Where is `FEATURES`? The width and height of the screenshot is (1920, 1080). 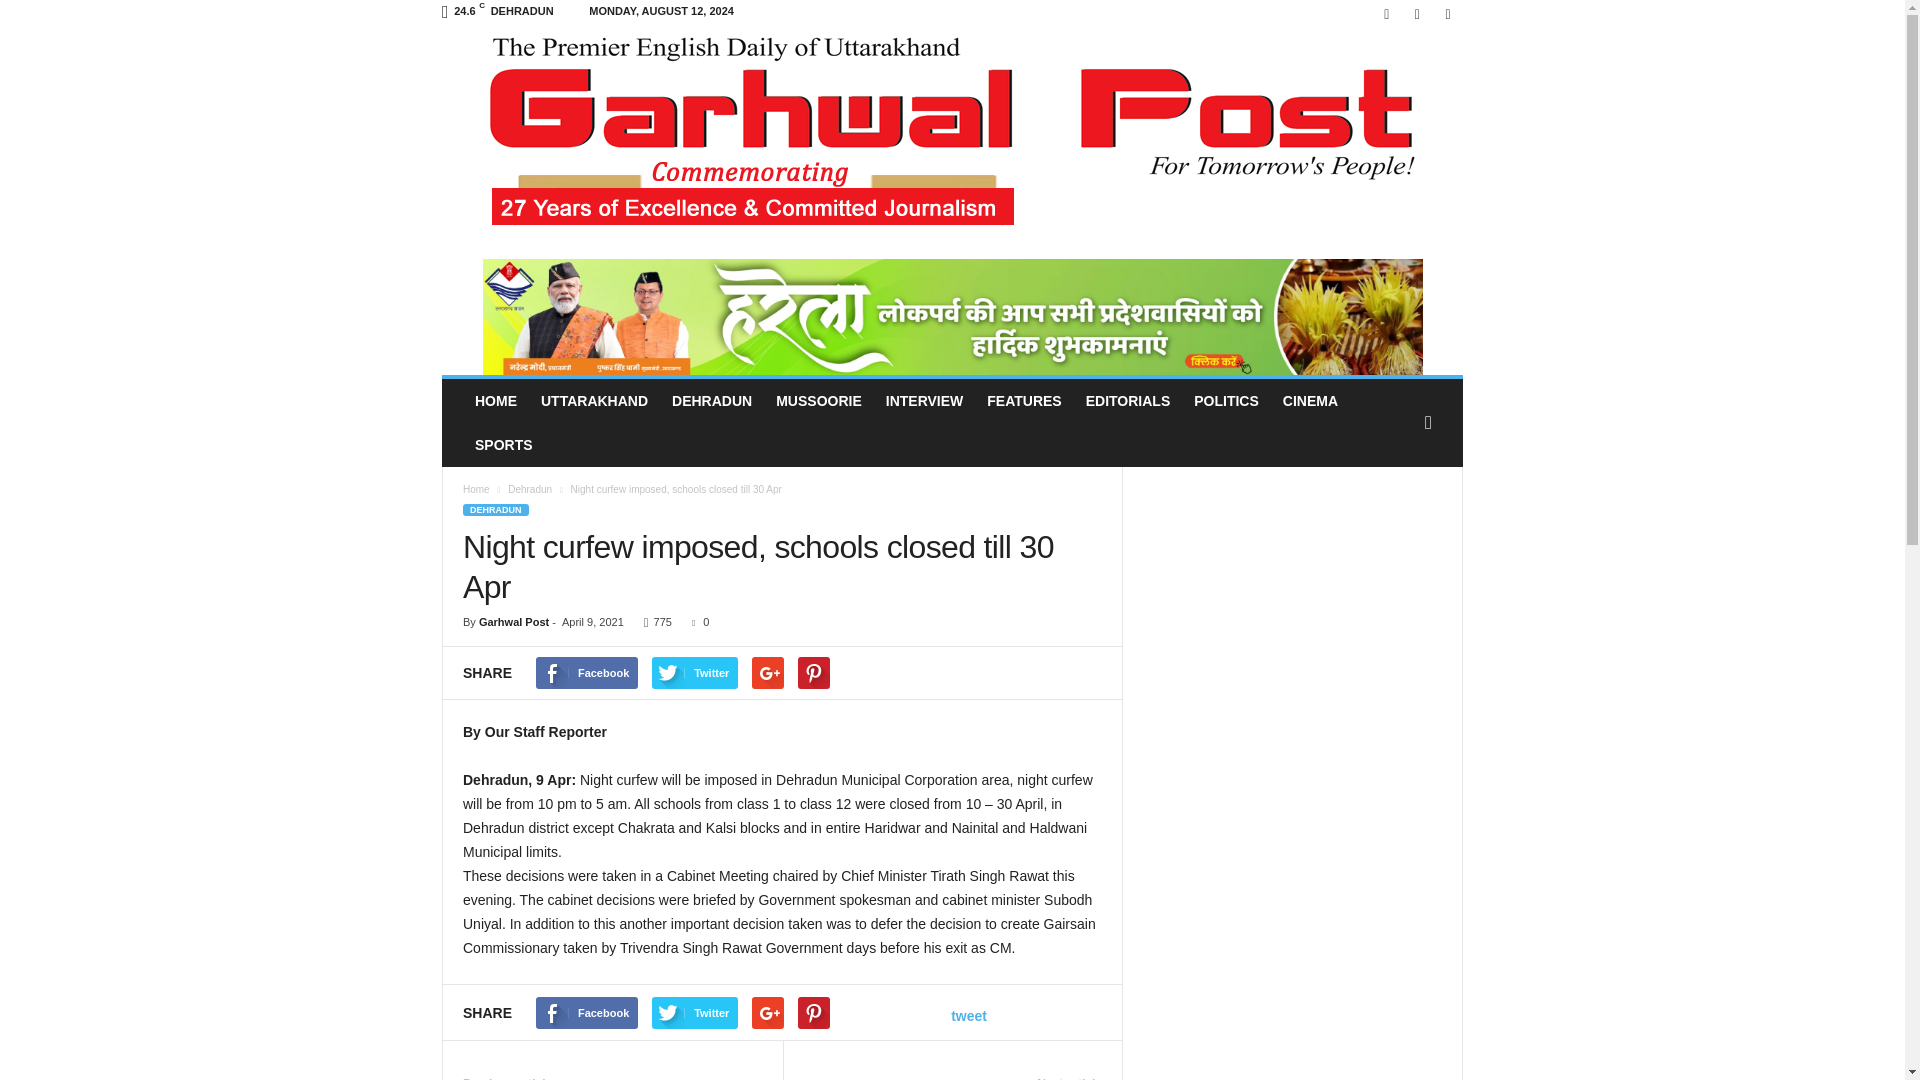 FEATURES is located at coordinates (1024, 401).